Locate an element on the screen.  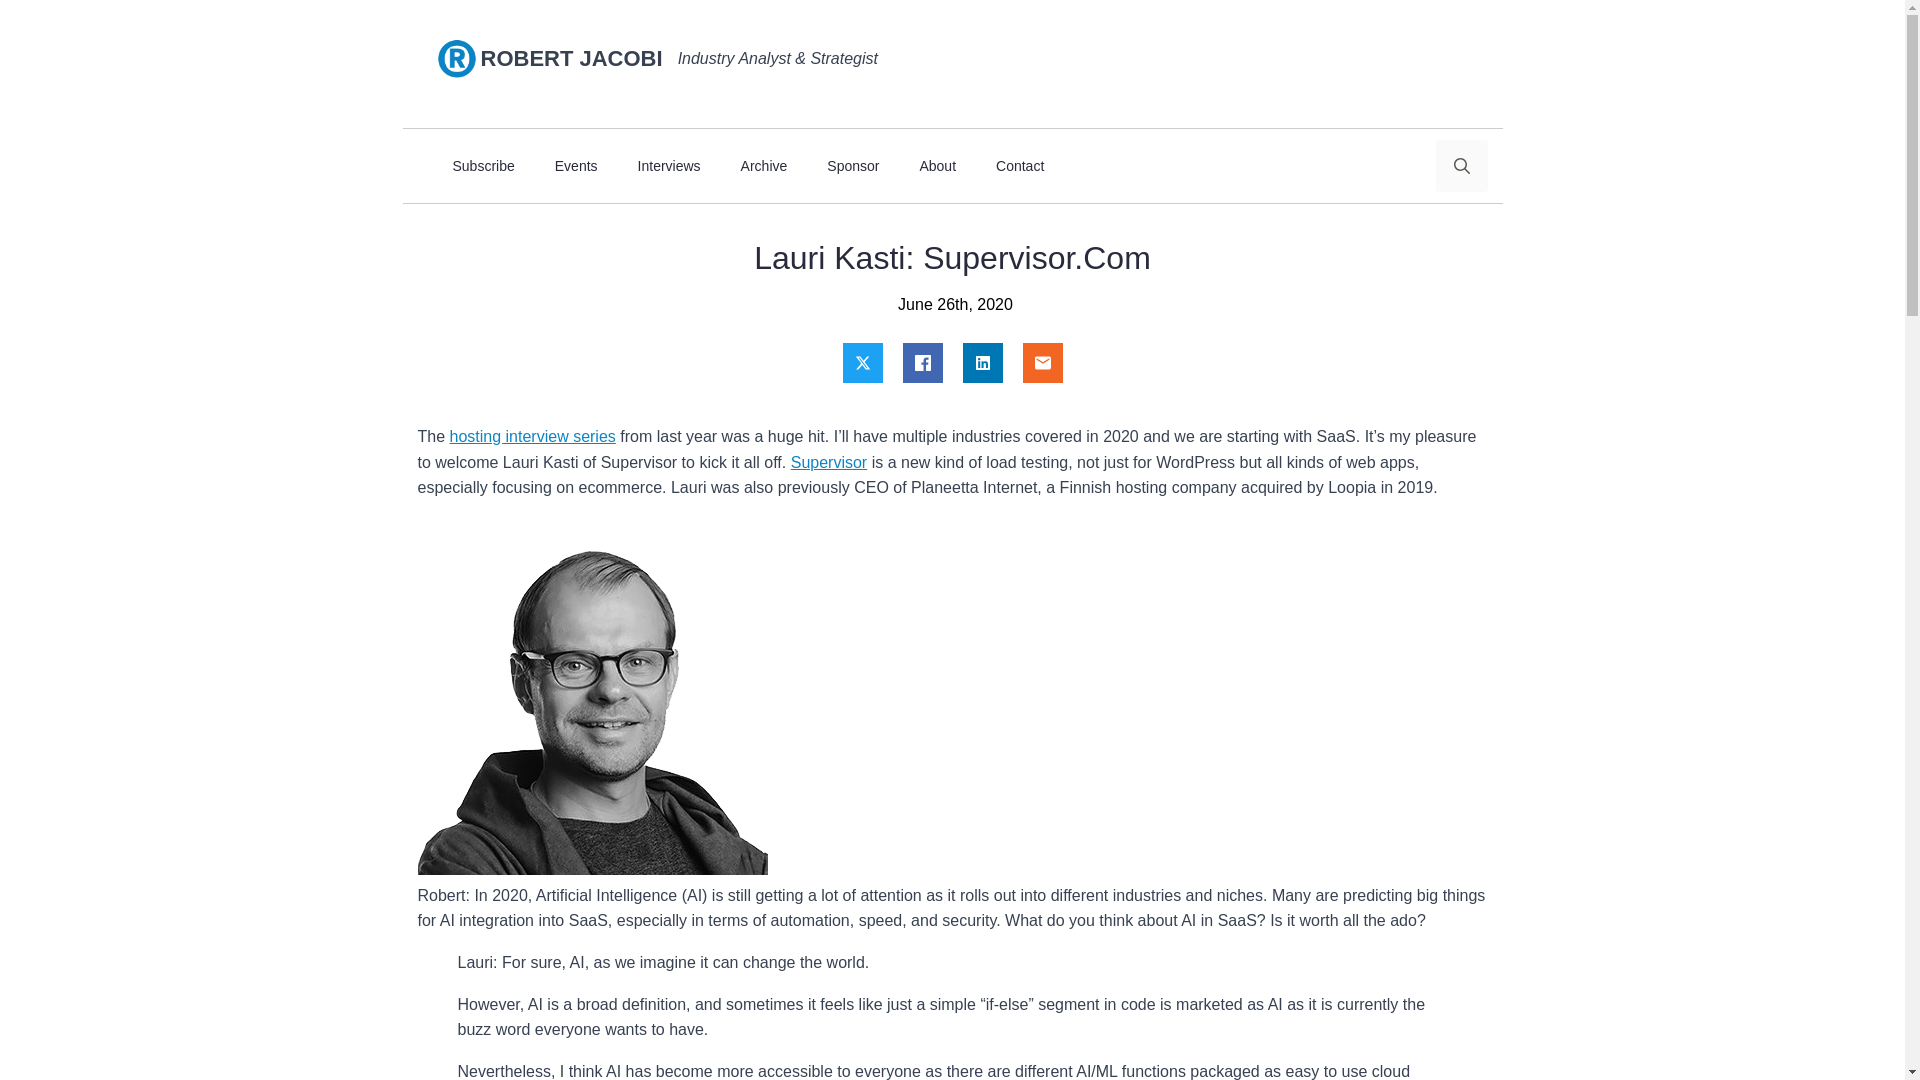
About is located at coordinates (936, 166).